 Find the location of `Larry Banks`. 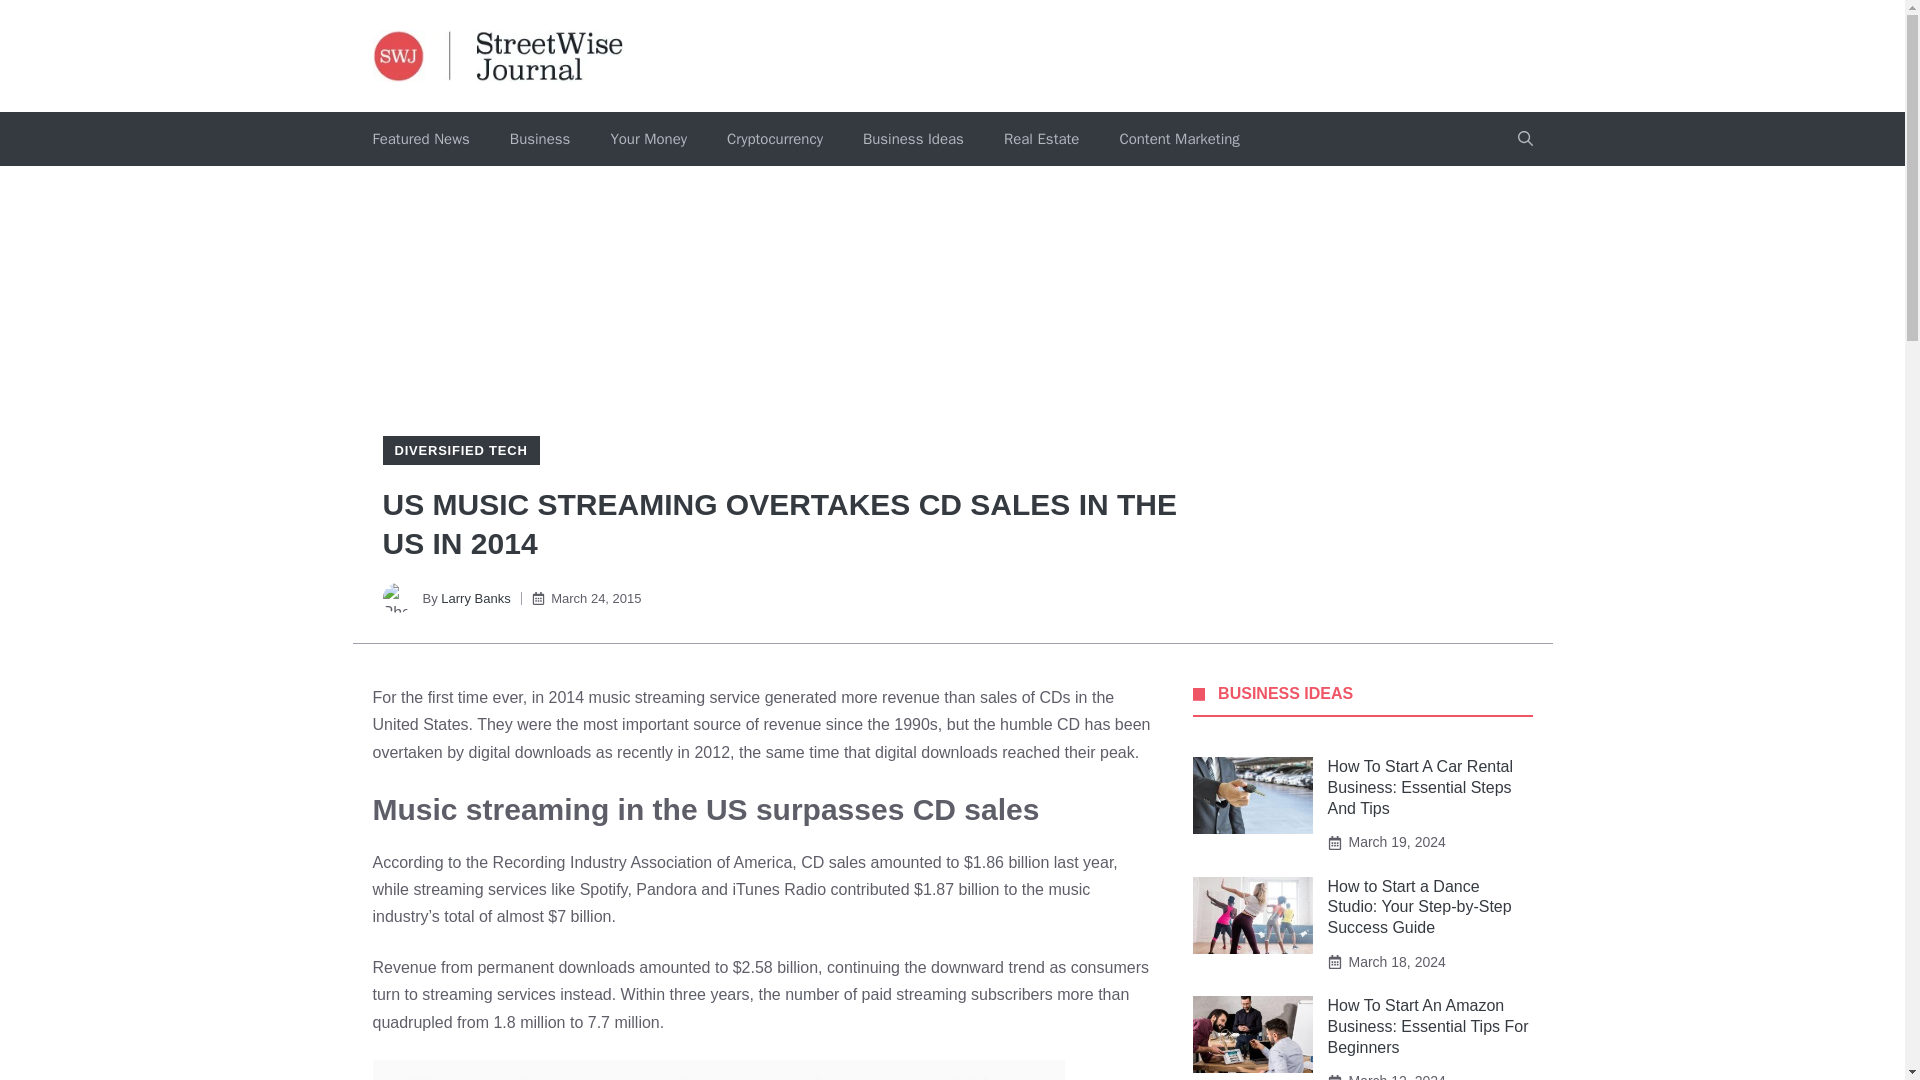

Larry Banks is located at coordinates (476, 598).